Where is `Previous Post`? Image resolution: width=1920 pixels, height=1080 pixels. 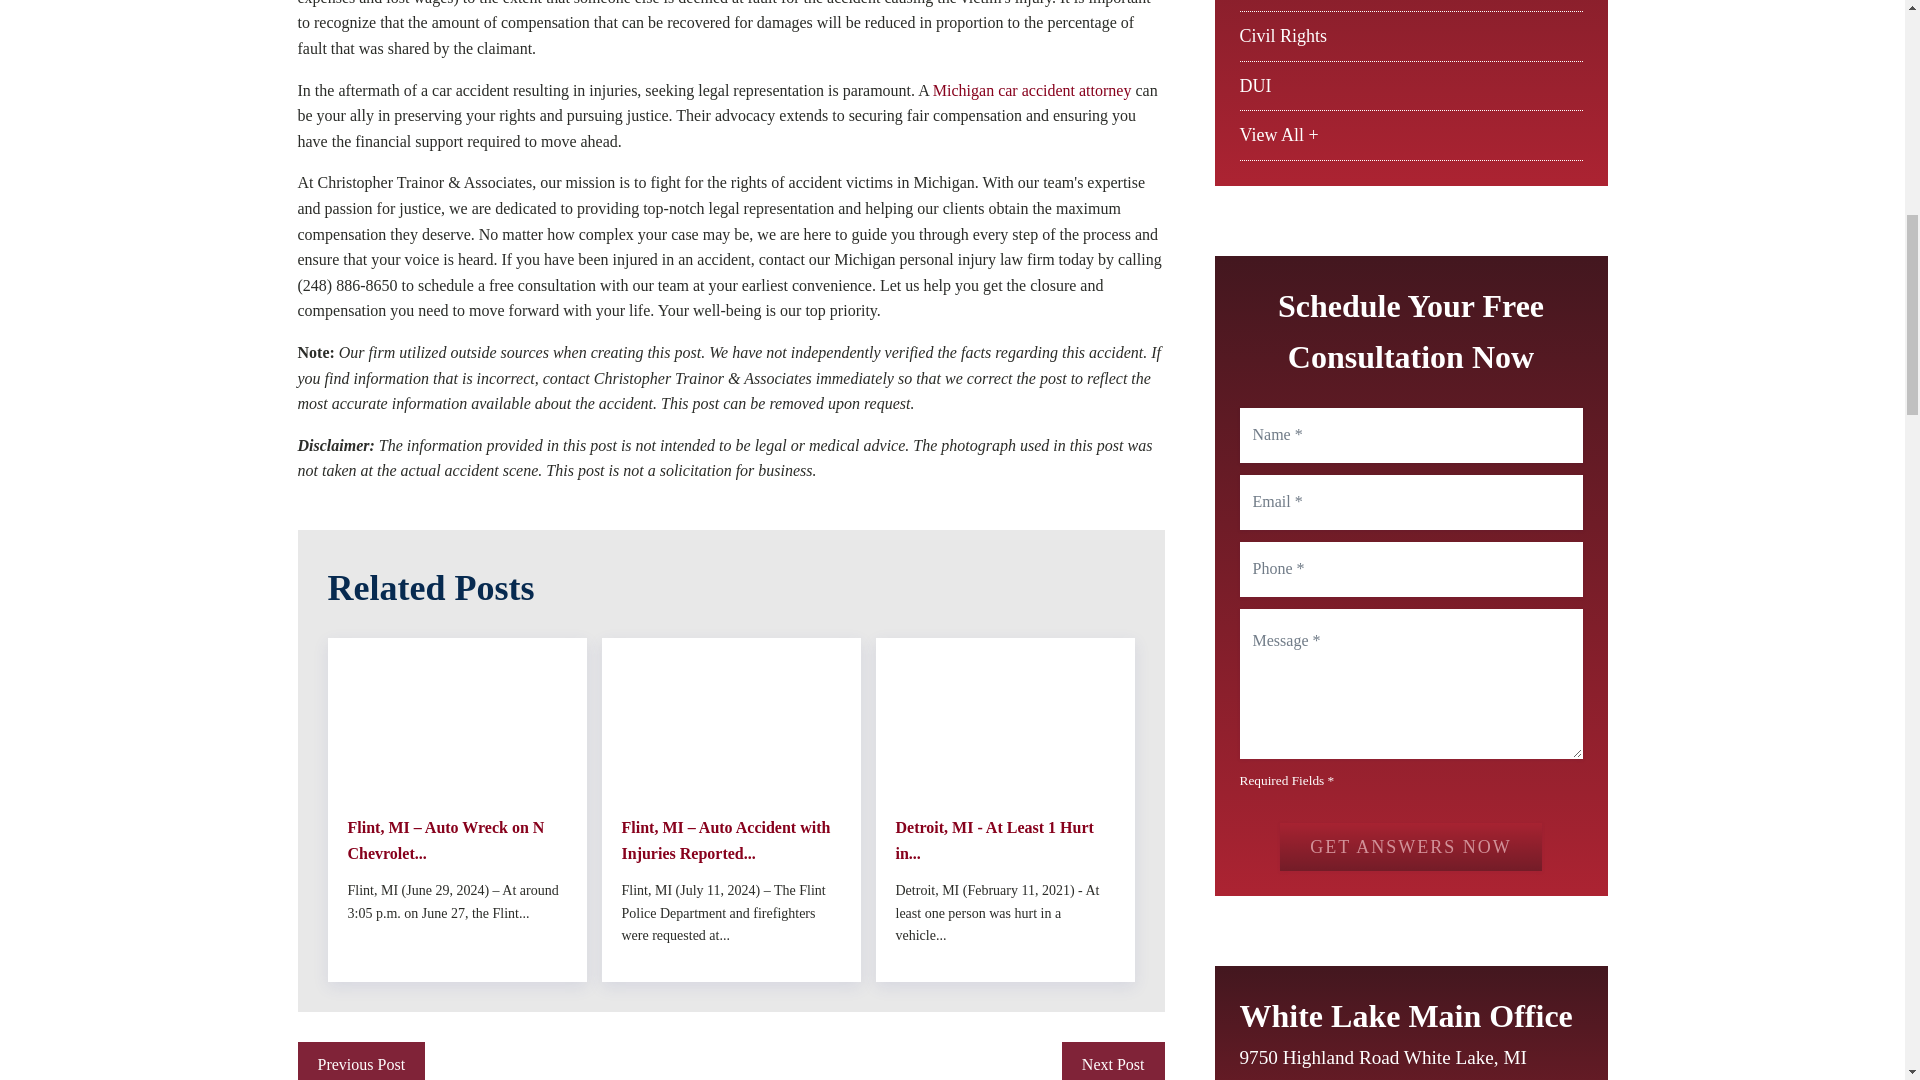
Previous Post is located at coordinates (362, 1061).